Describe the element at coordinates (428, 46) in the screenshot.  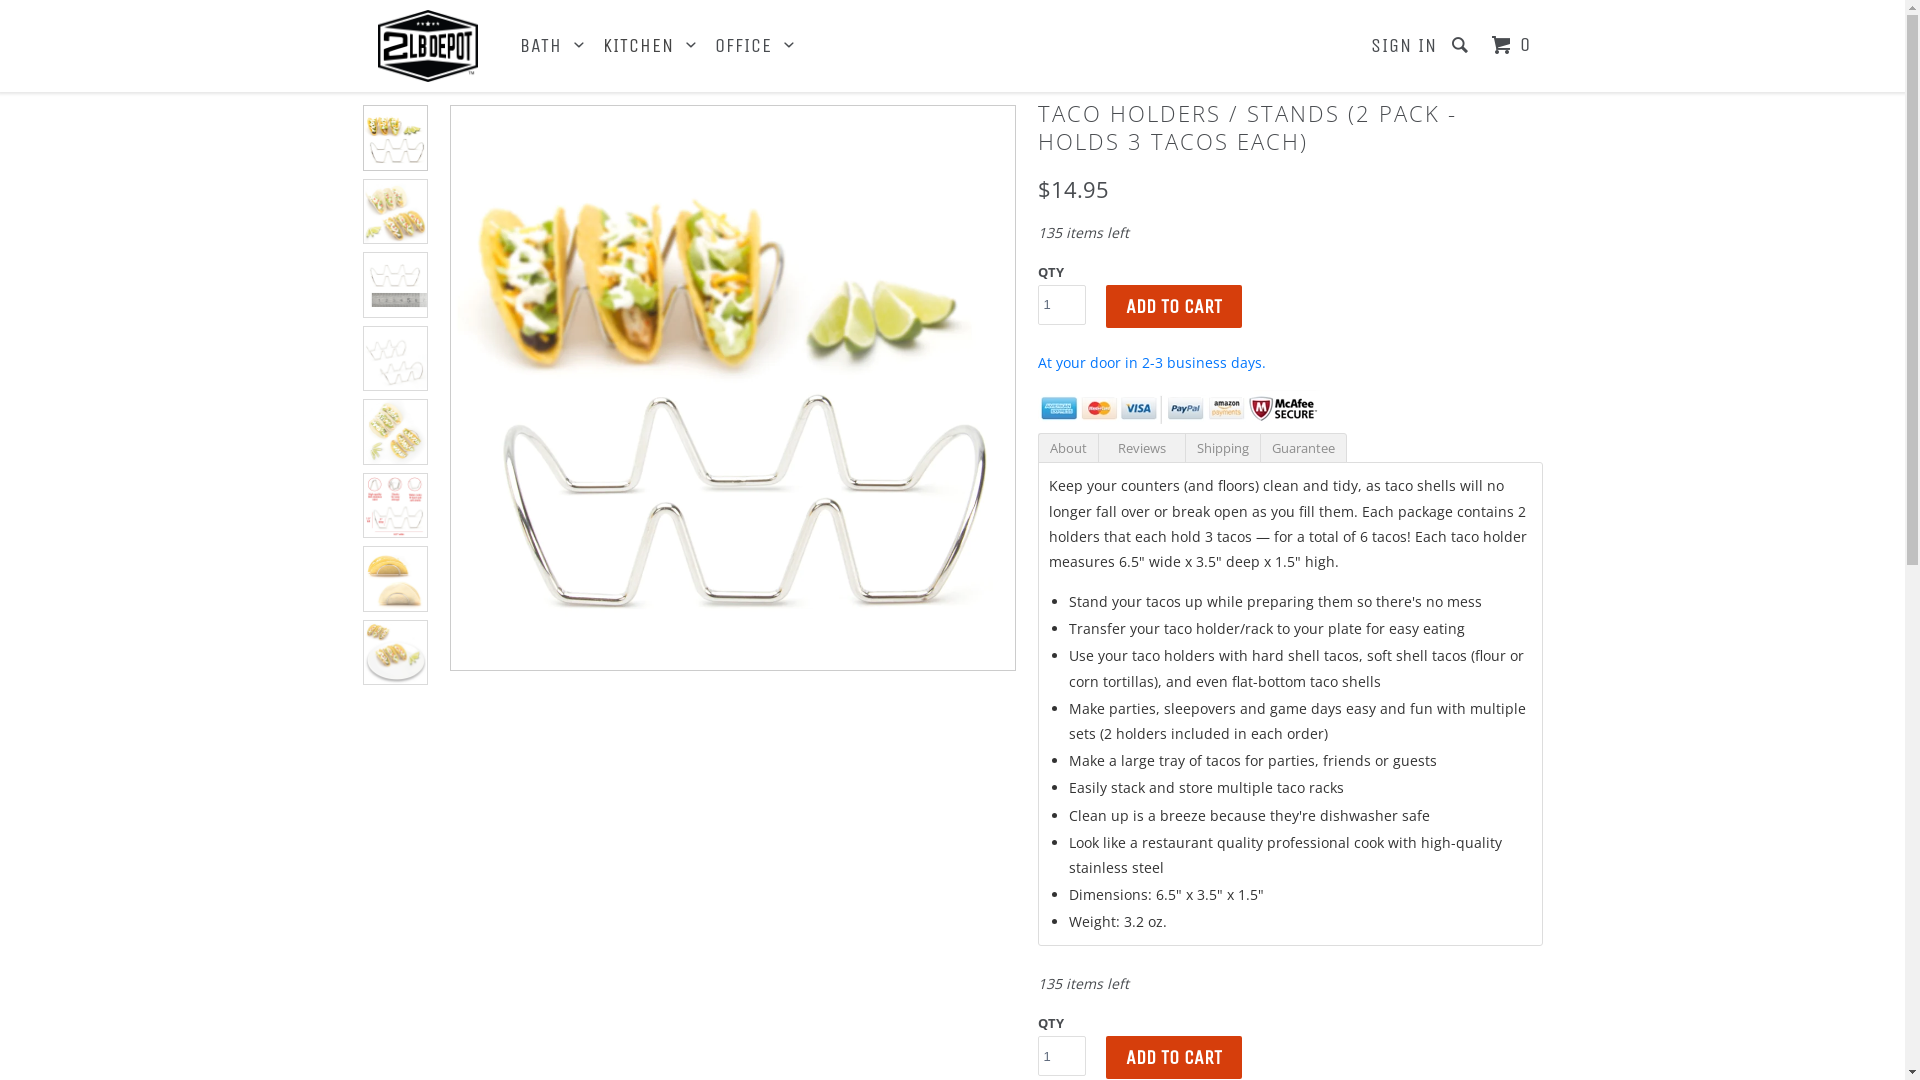
I see `2LB Depot` at that location.